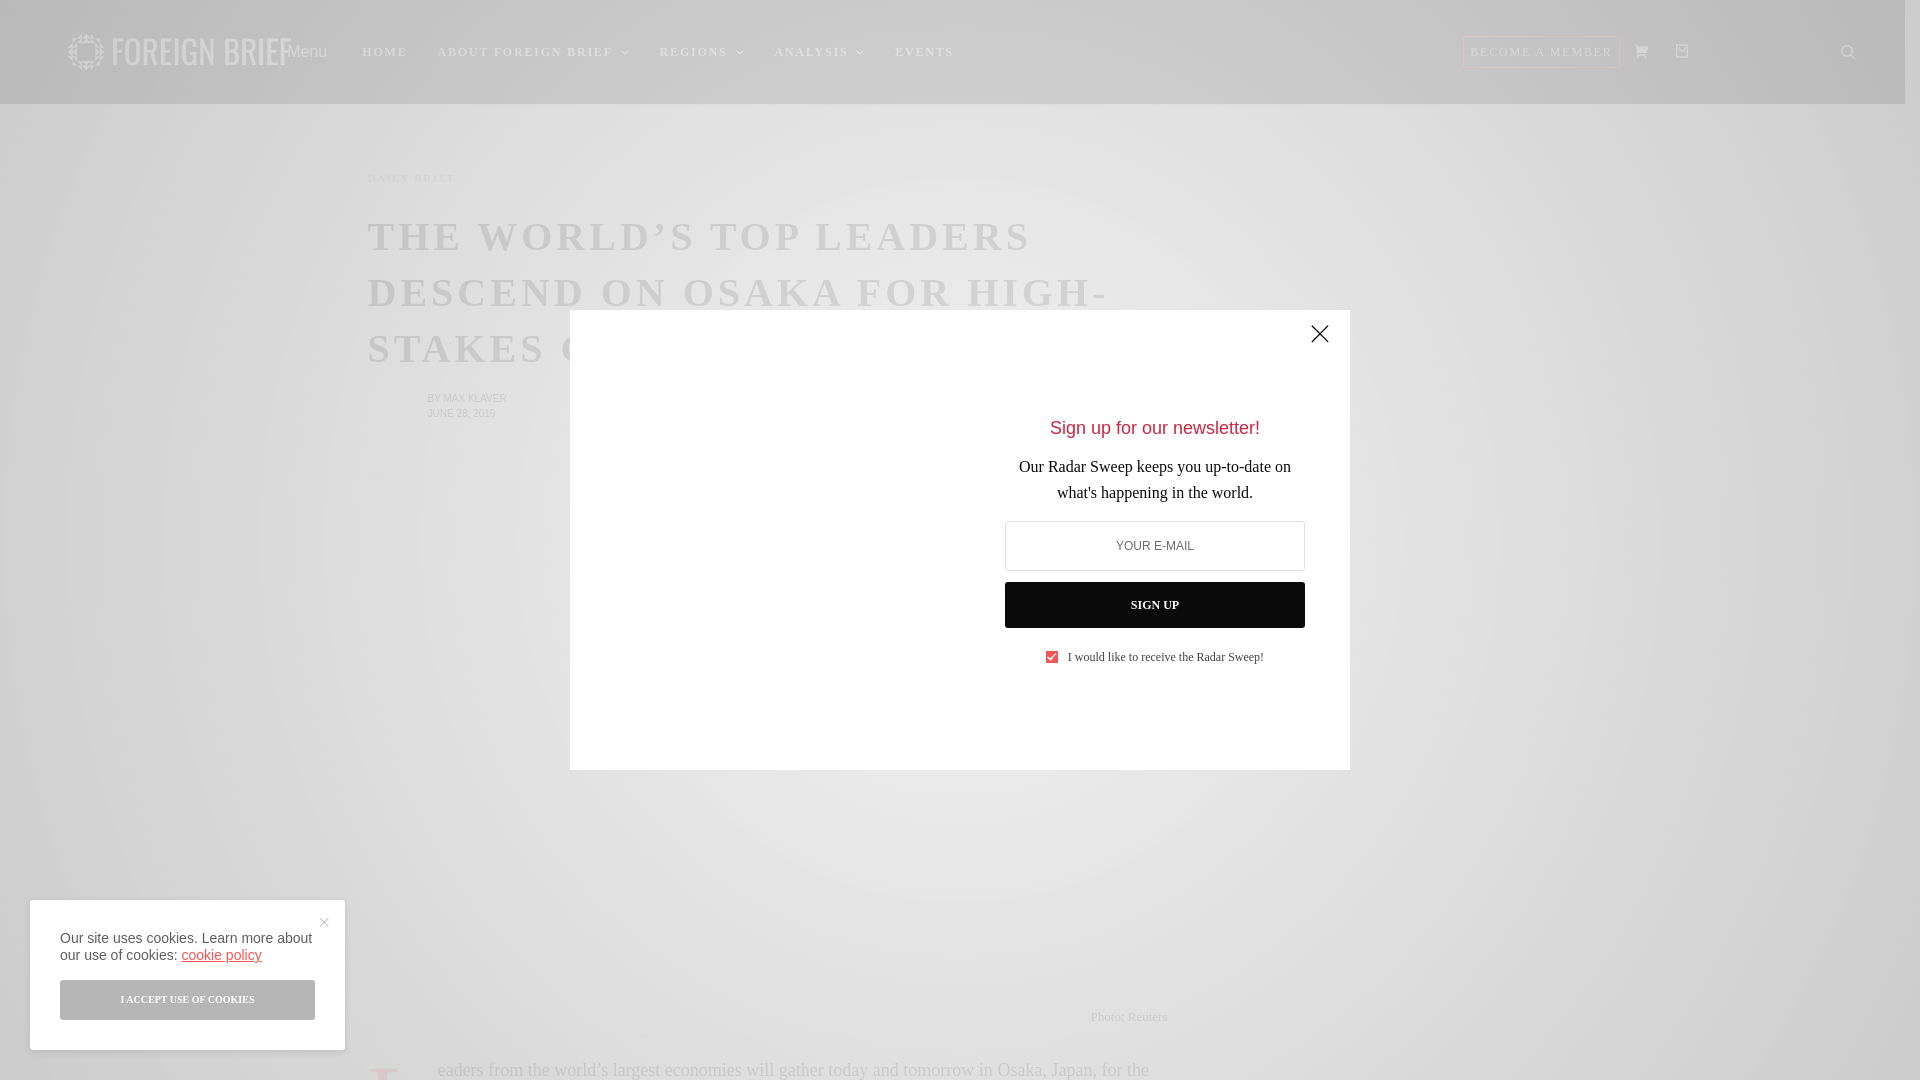  What do you see at coordinates (1540, 52) in the screenshot?
I see `BECOME A MEMBER` at bounding box center [1540, 52].